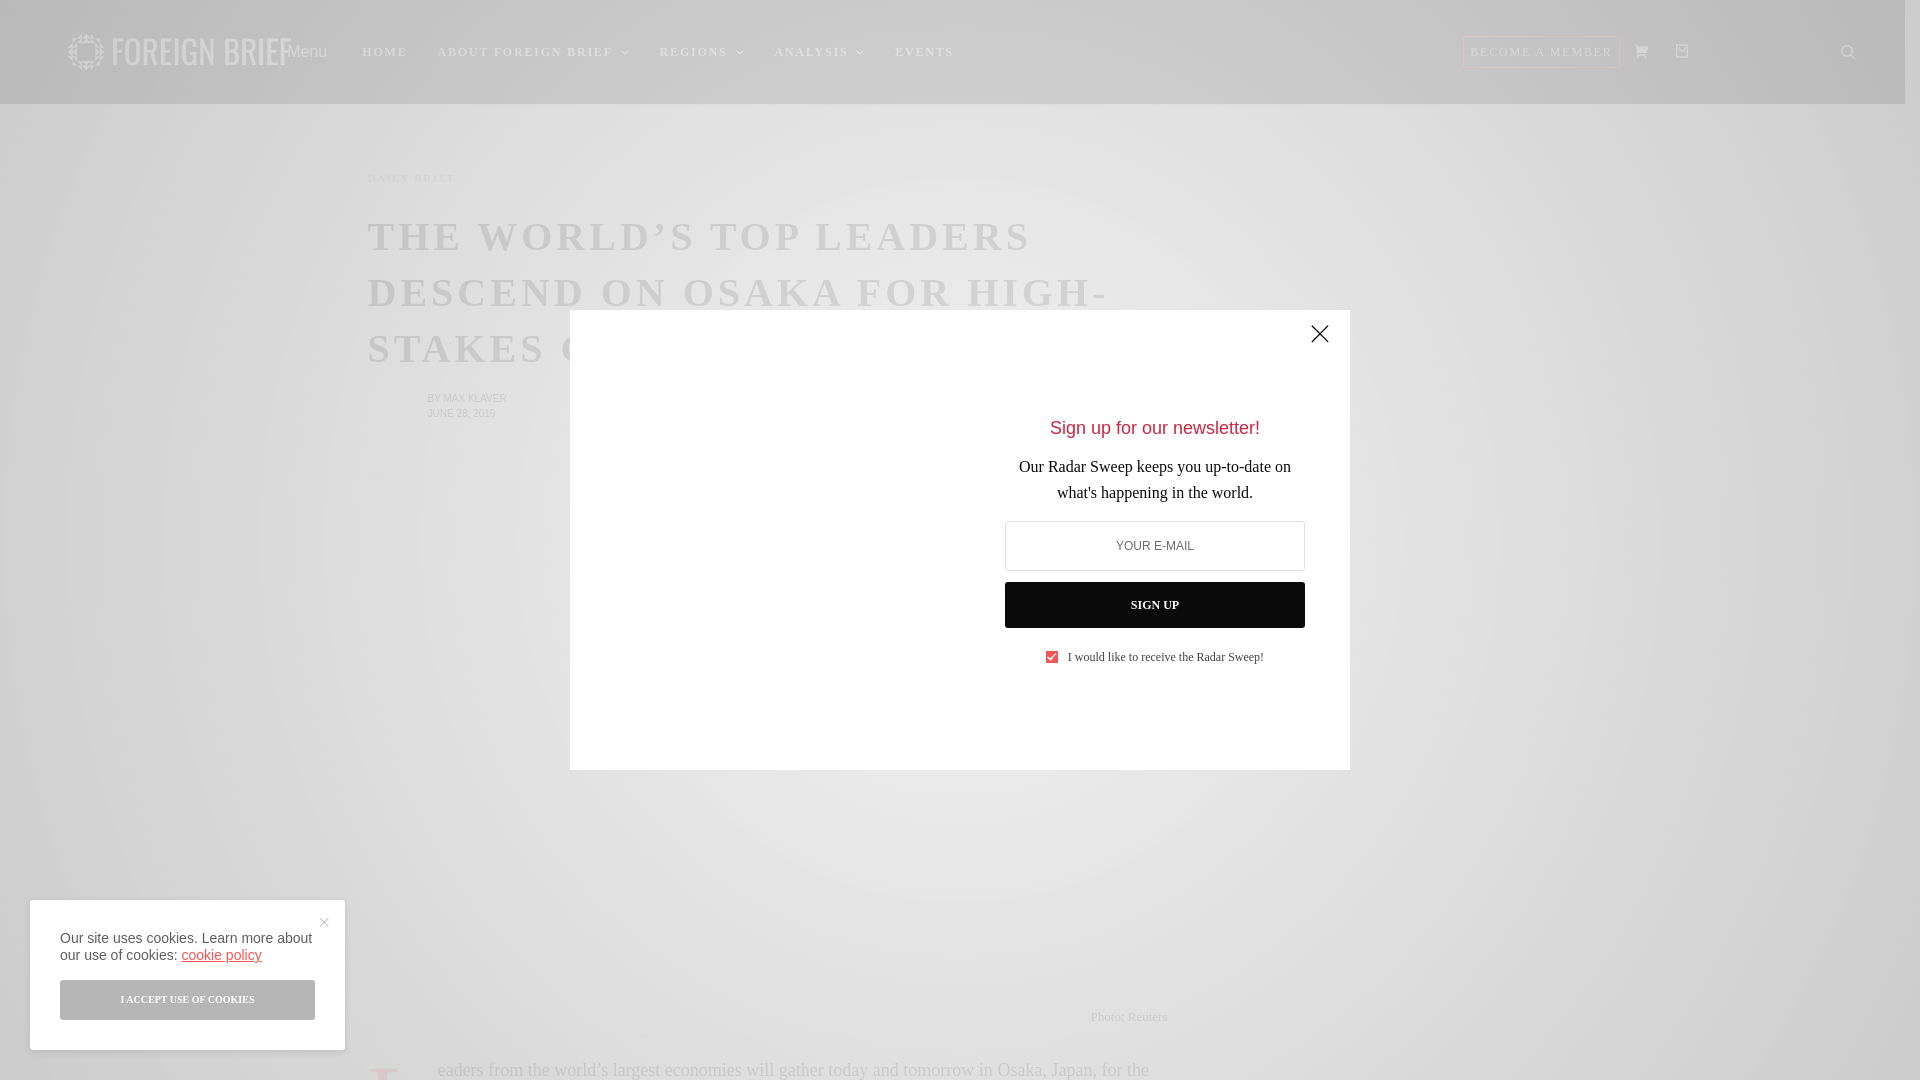  What do you see at coordinates (1540, 52) in the screenshot?
I see `BECOME A MEMBER` at bounding box center [1540, 52].